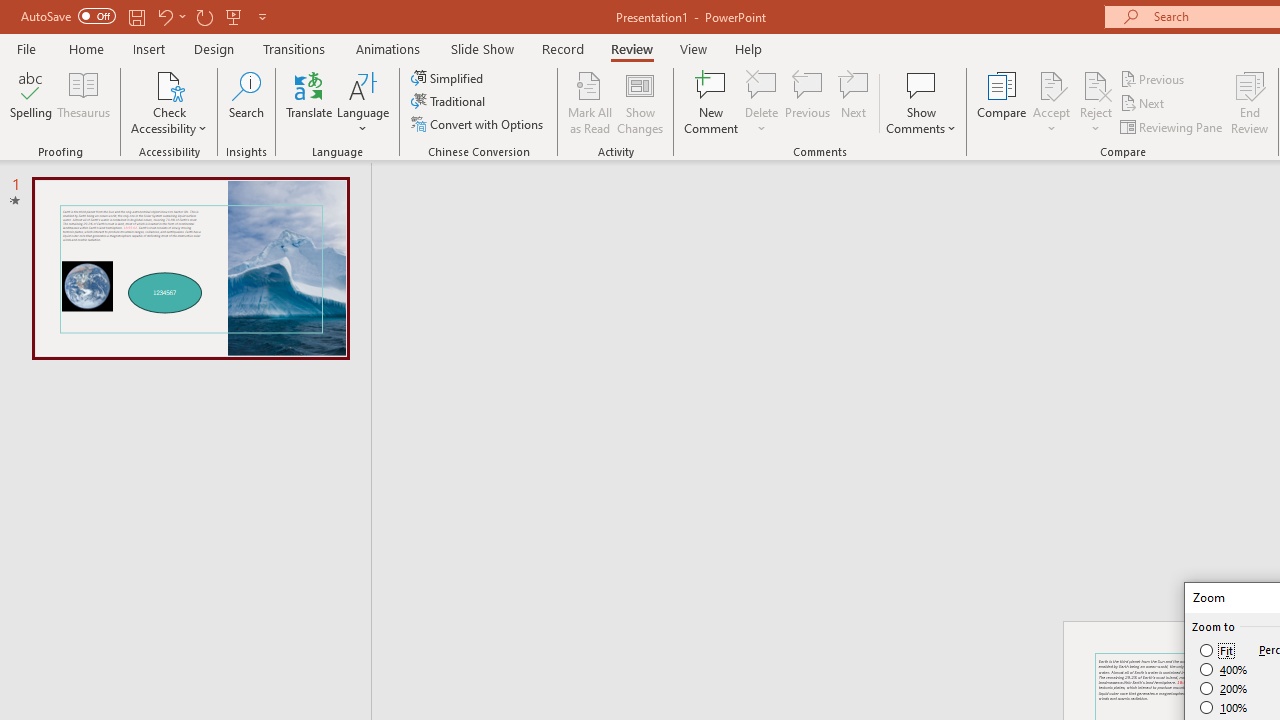 This screenshot has width=1280, height=720. I want to click on 100%, so click(1224, 707).